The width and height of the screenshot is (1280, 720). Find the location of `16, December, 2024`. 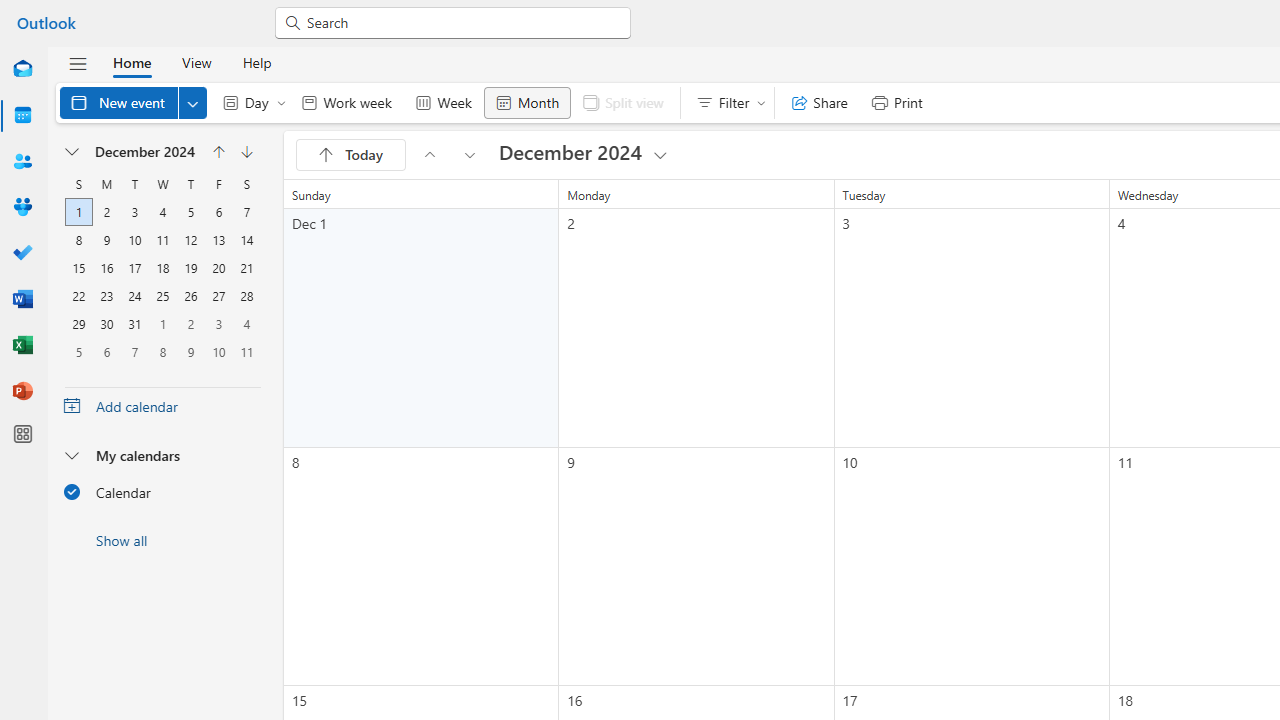

16, December, 2024 is located at coordinates (106, 268).